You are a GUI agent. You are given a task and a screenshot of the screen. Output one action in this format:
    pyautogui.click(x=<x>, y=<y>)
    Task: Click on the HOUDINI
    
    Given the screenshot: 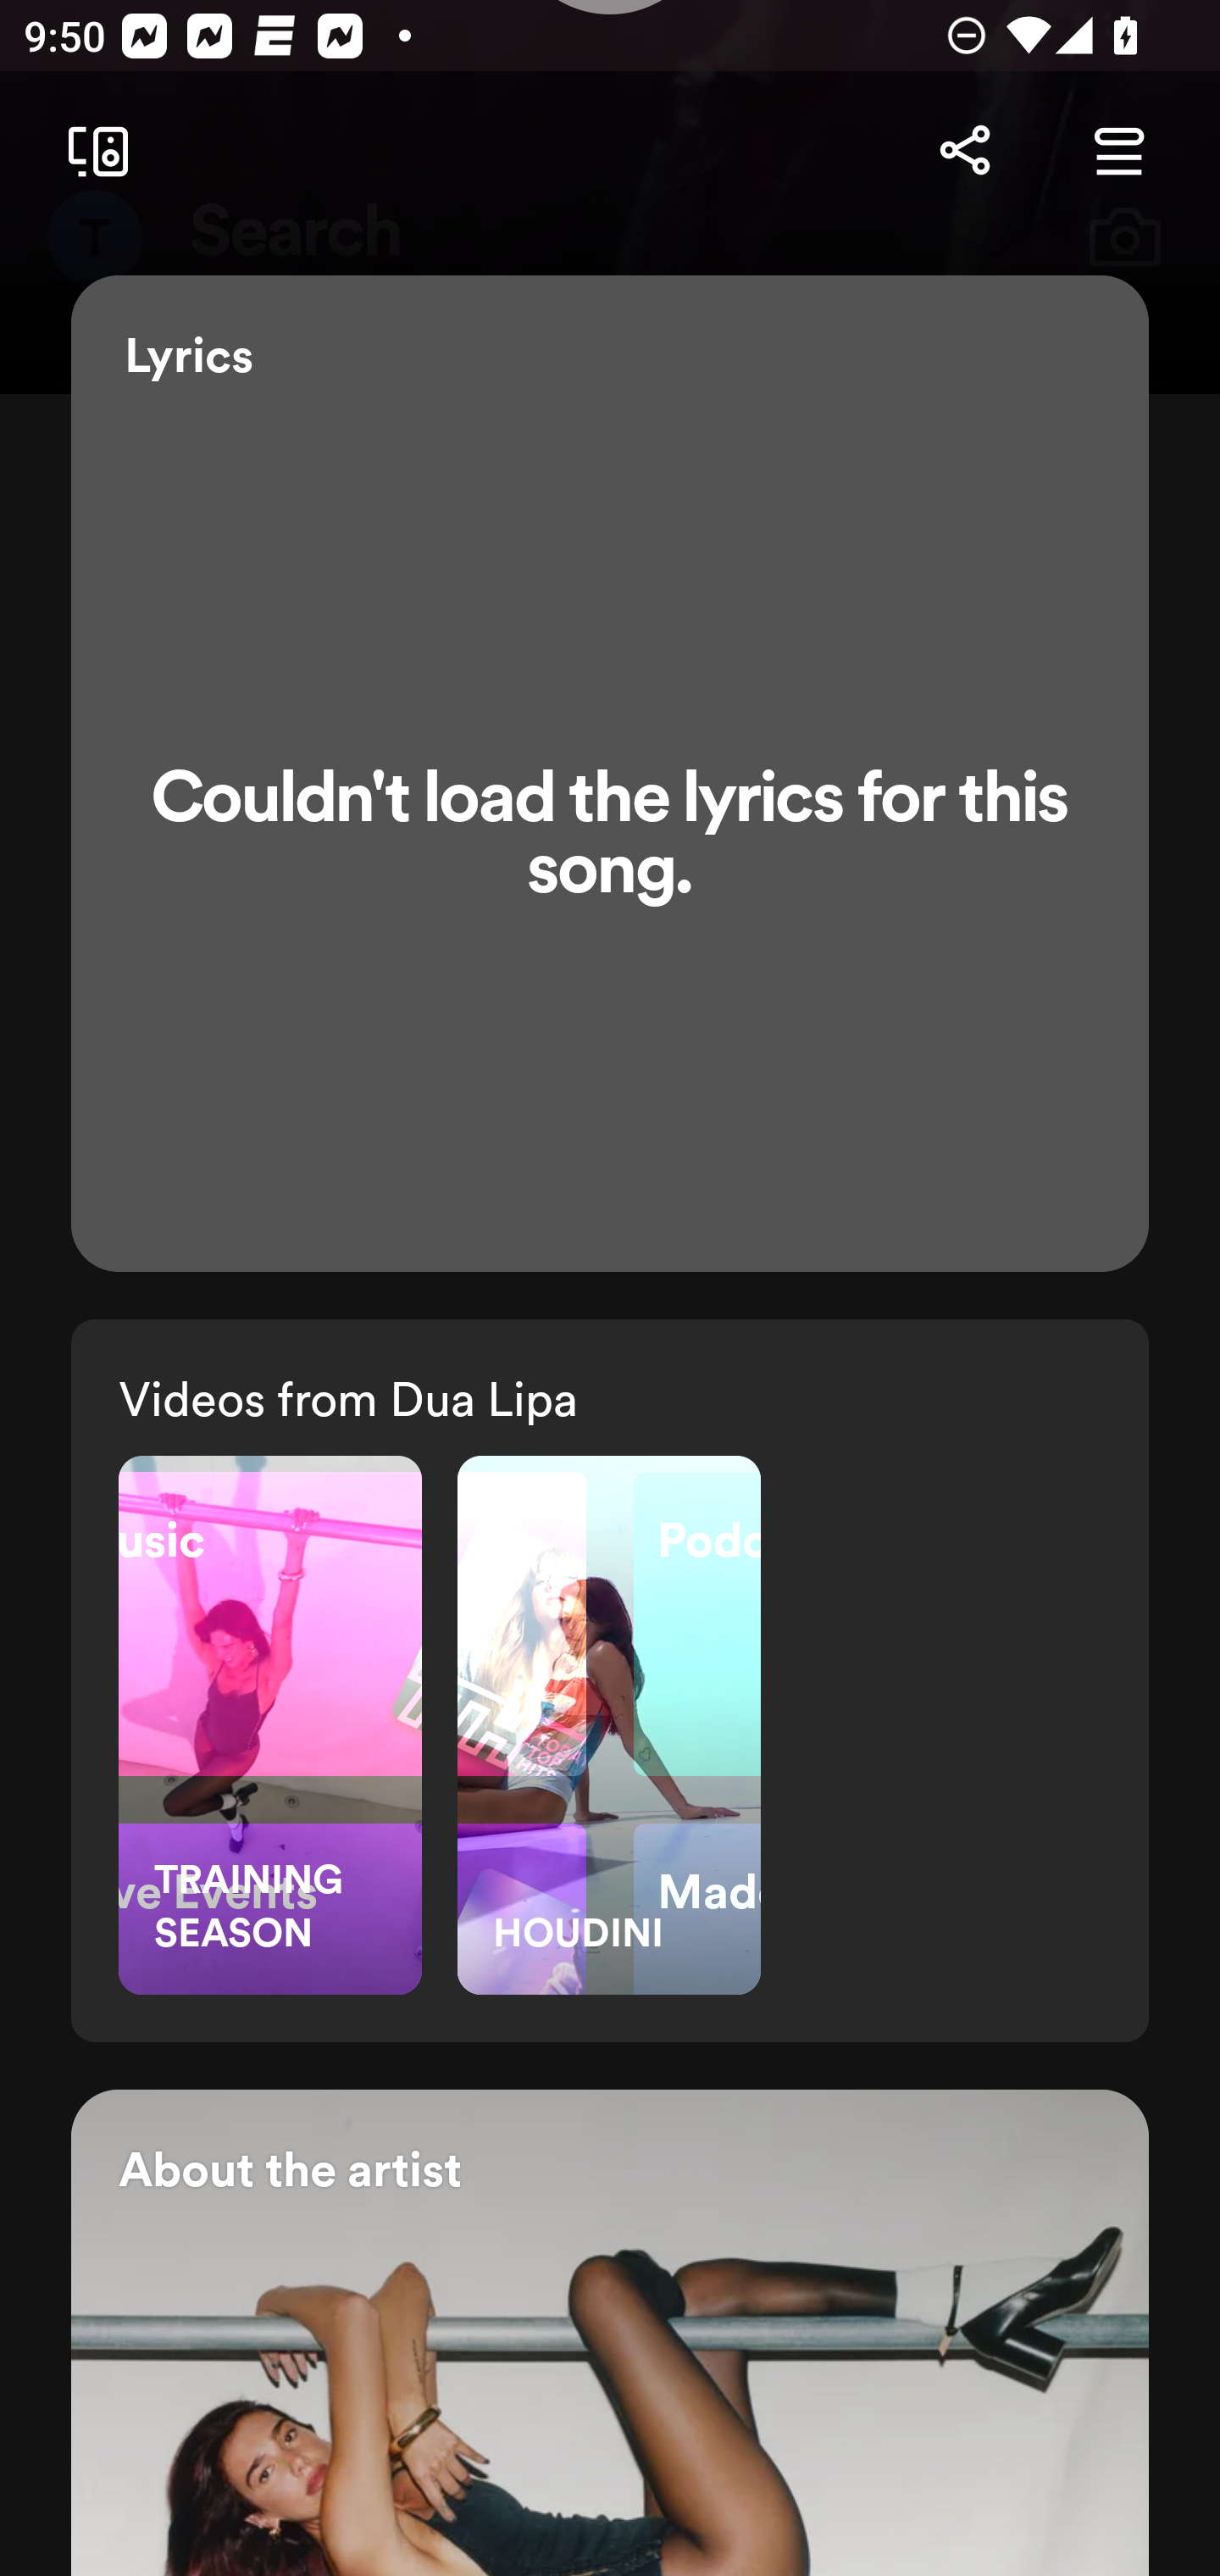 What is the action you would take?
    pyautogui.click(x=609, y=1724)
    